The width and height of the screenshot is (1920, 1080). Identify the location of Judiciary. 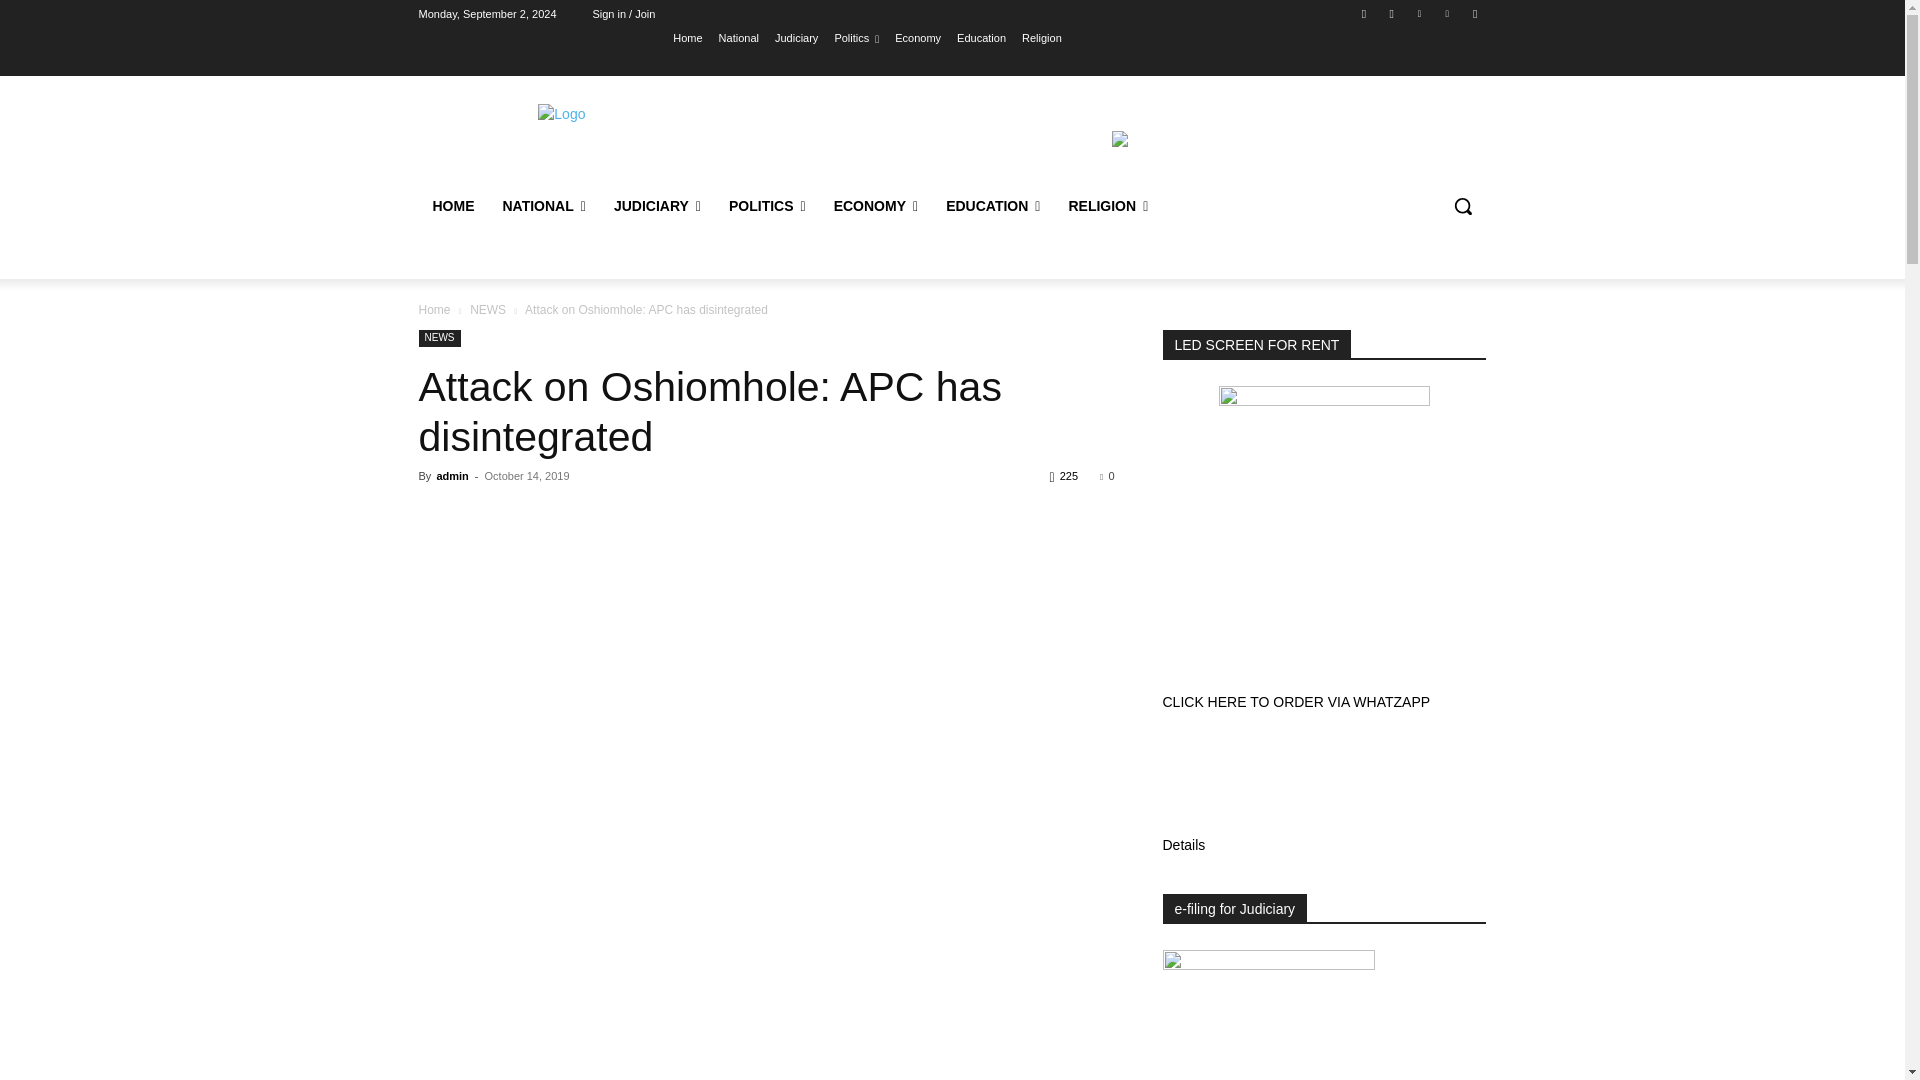
(796, 37).